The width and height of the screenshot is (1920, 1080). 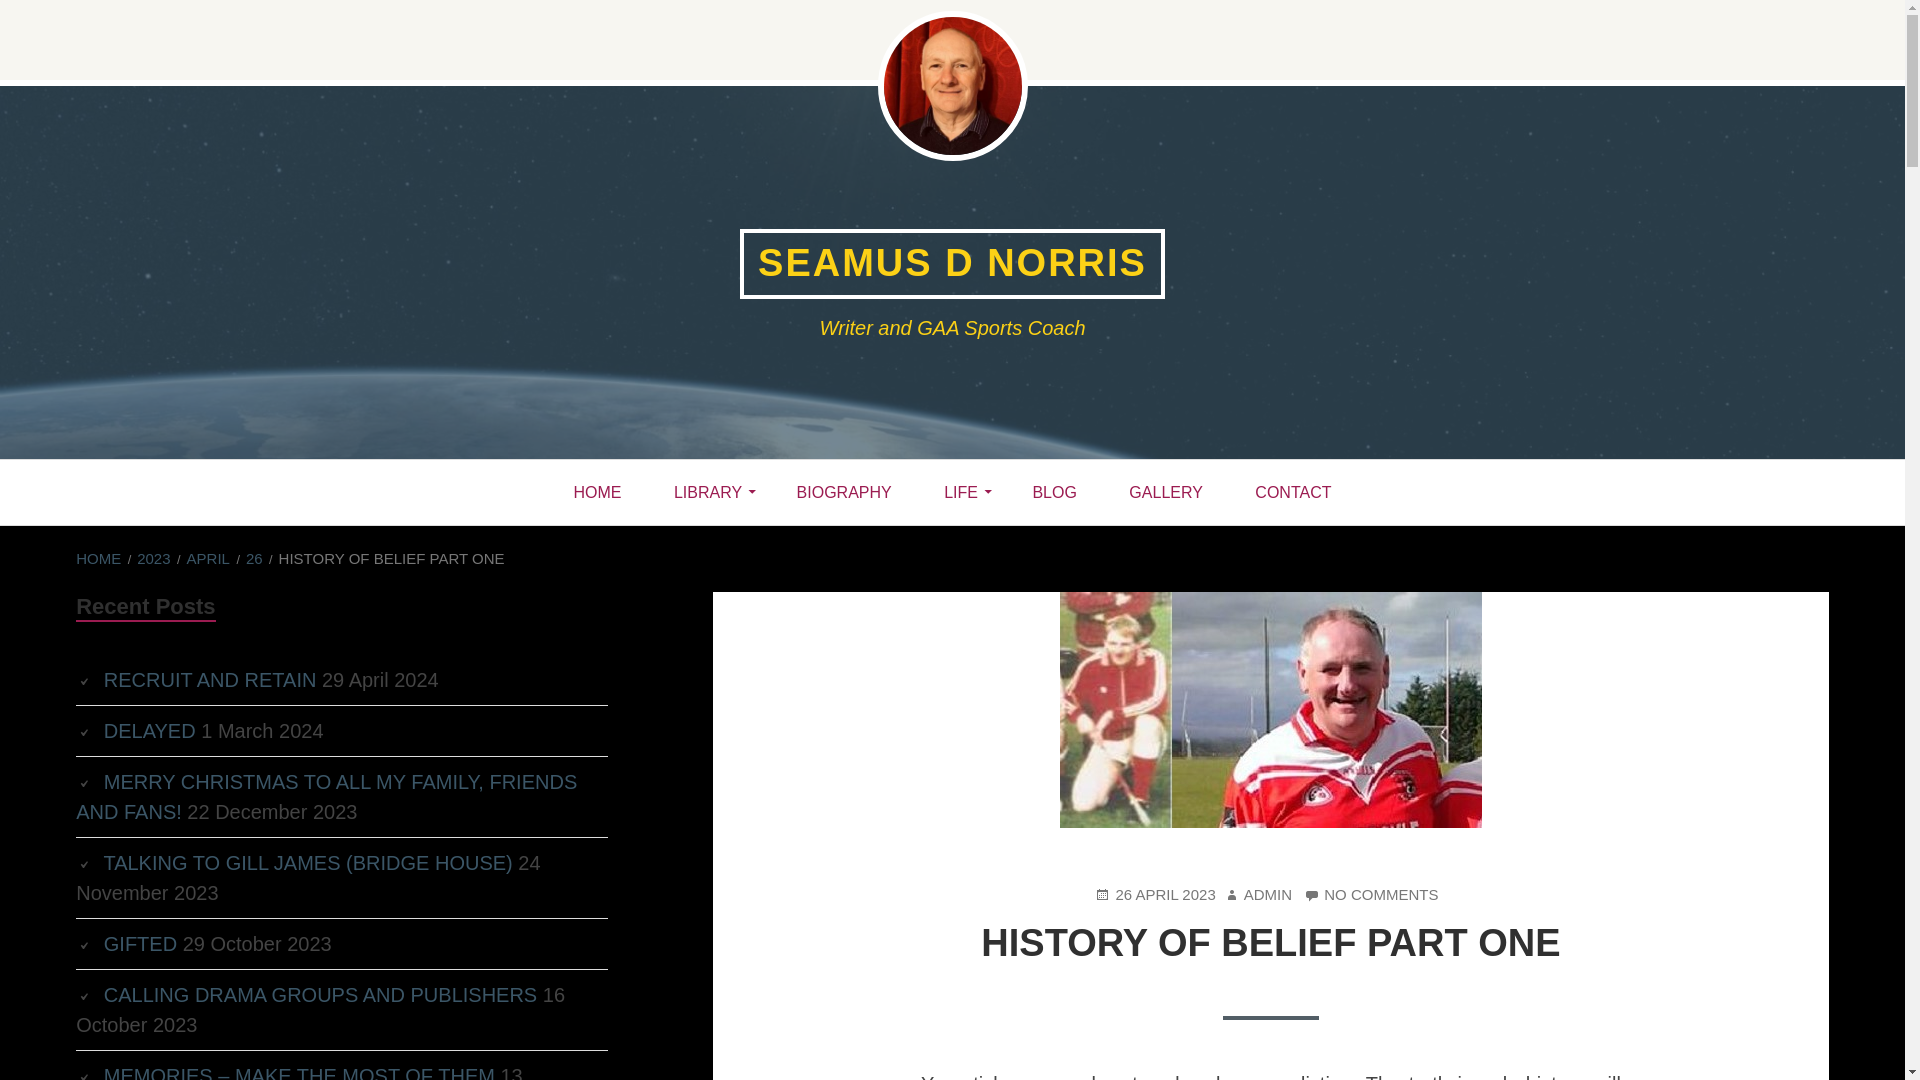 I want to click on APRIL, so click(x=1370, y=896).